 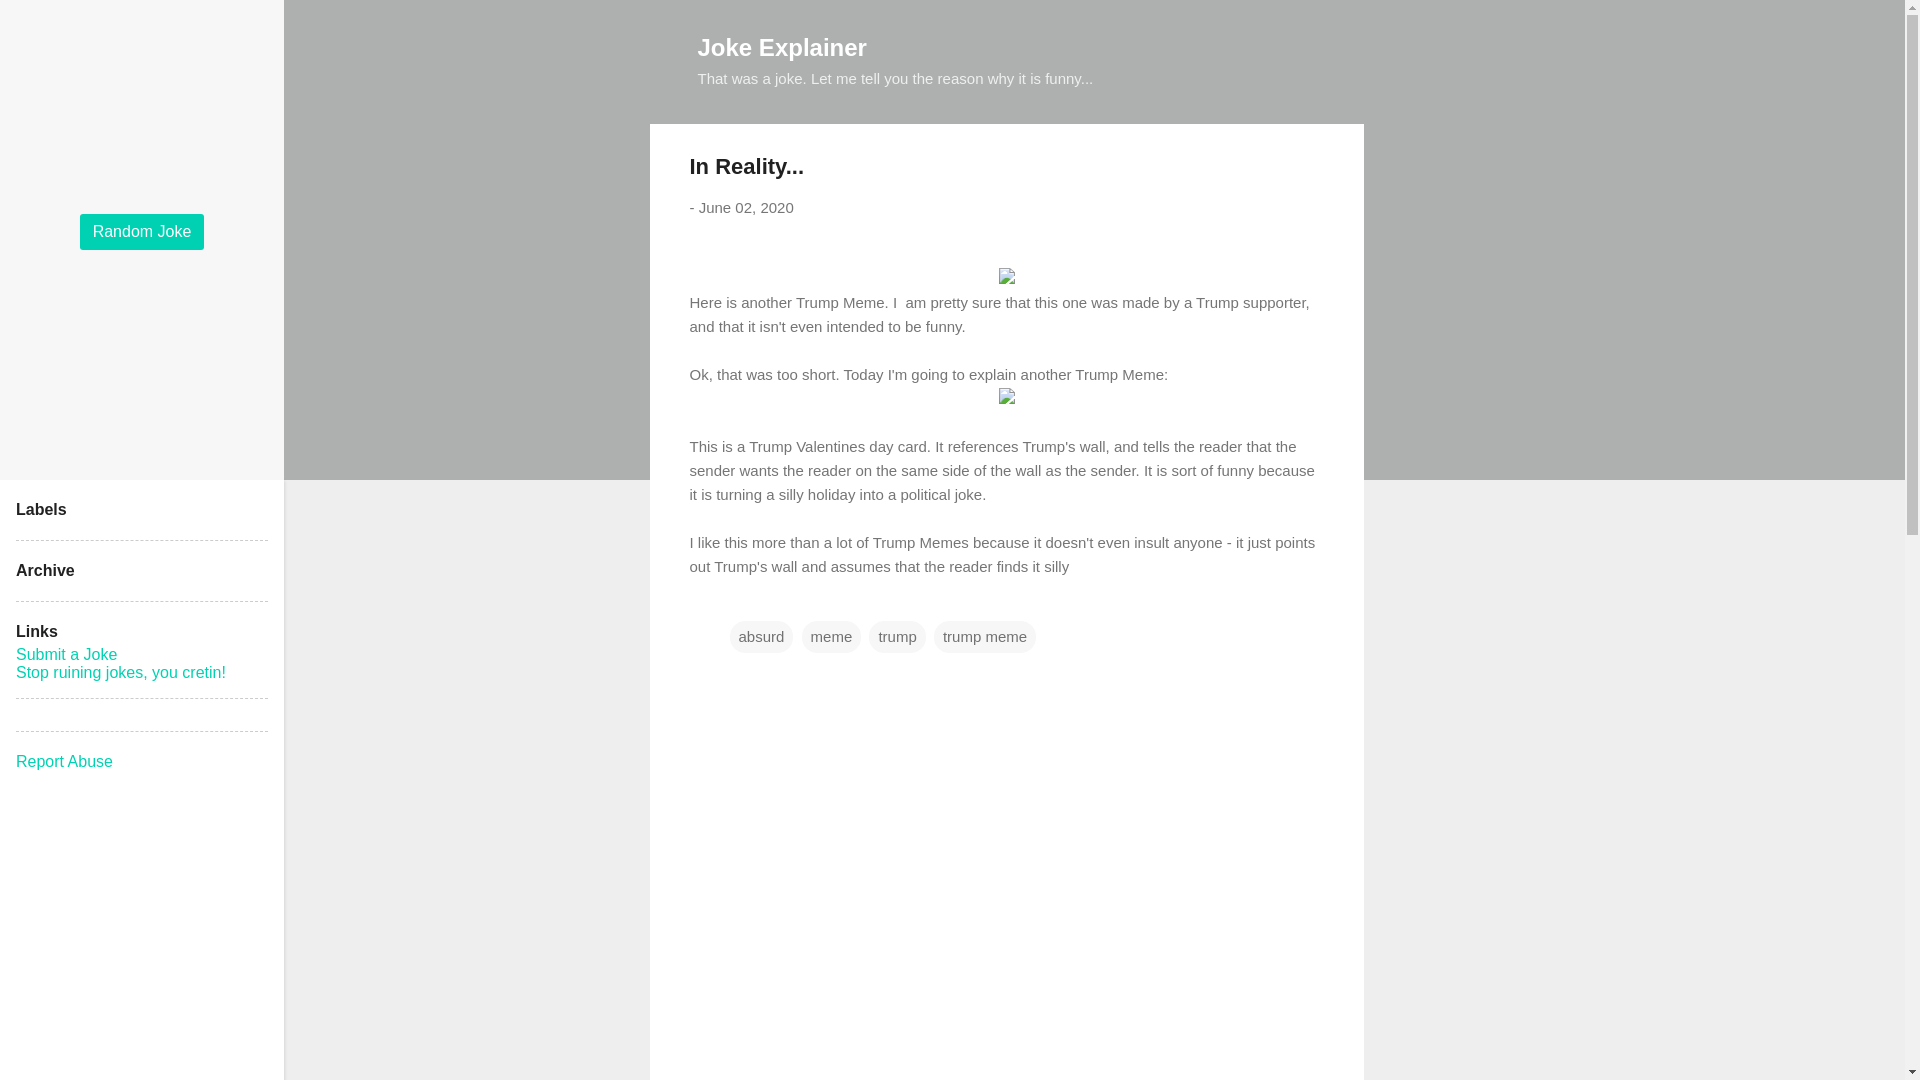 What do you see at coordinates (782, 46) in the screenshot?
I see `Joke Explainer` at bounding box center [782, 46].